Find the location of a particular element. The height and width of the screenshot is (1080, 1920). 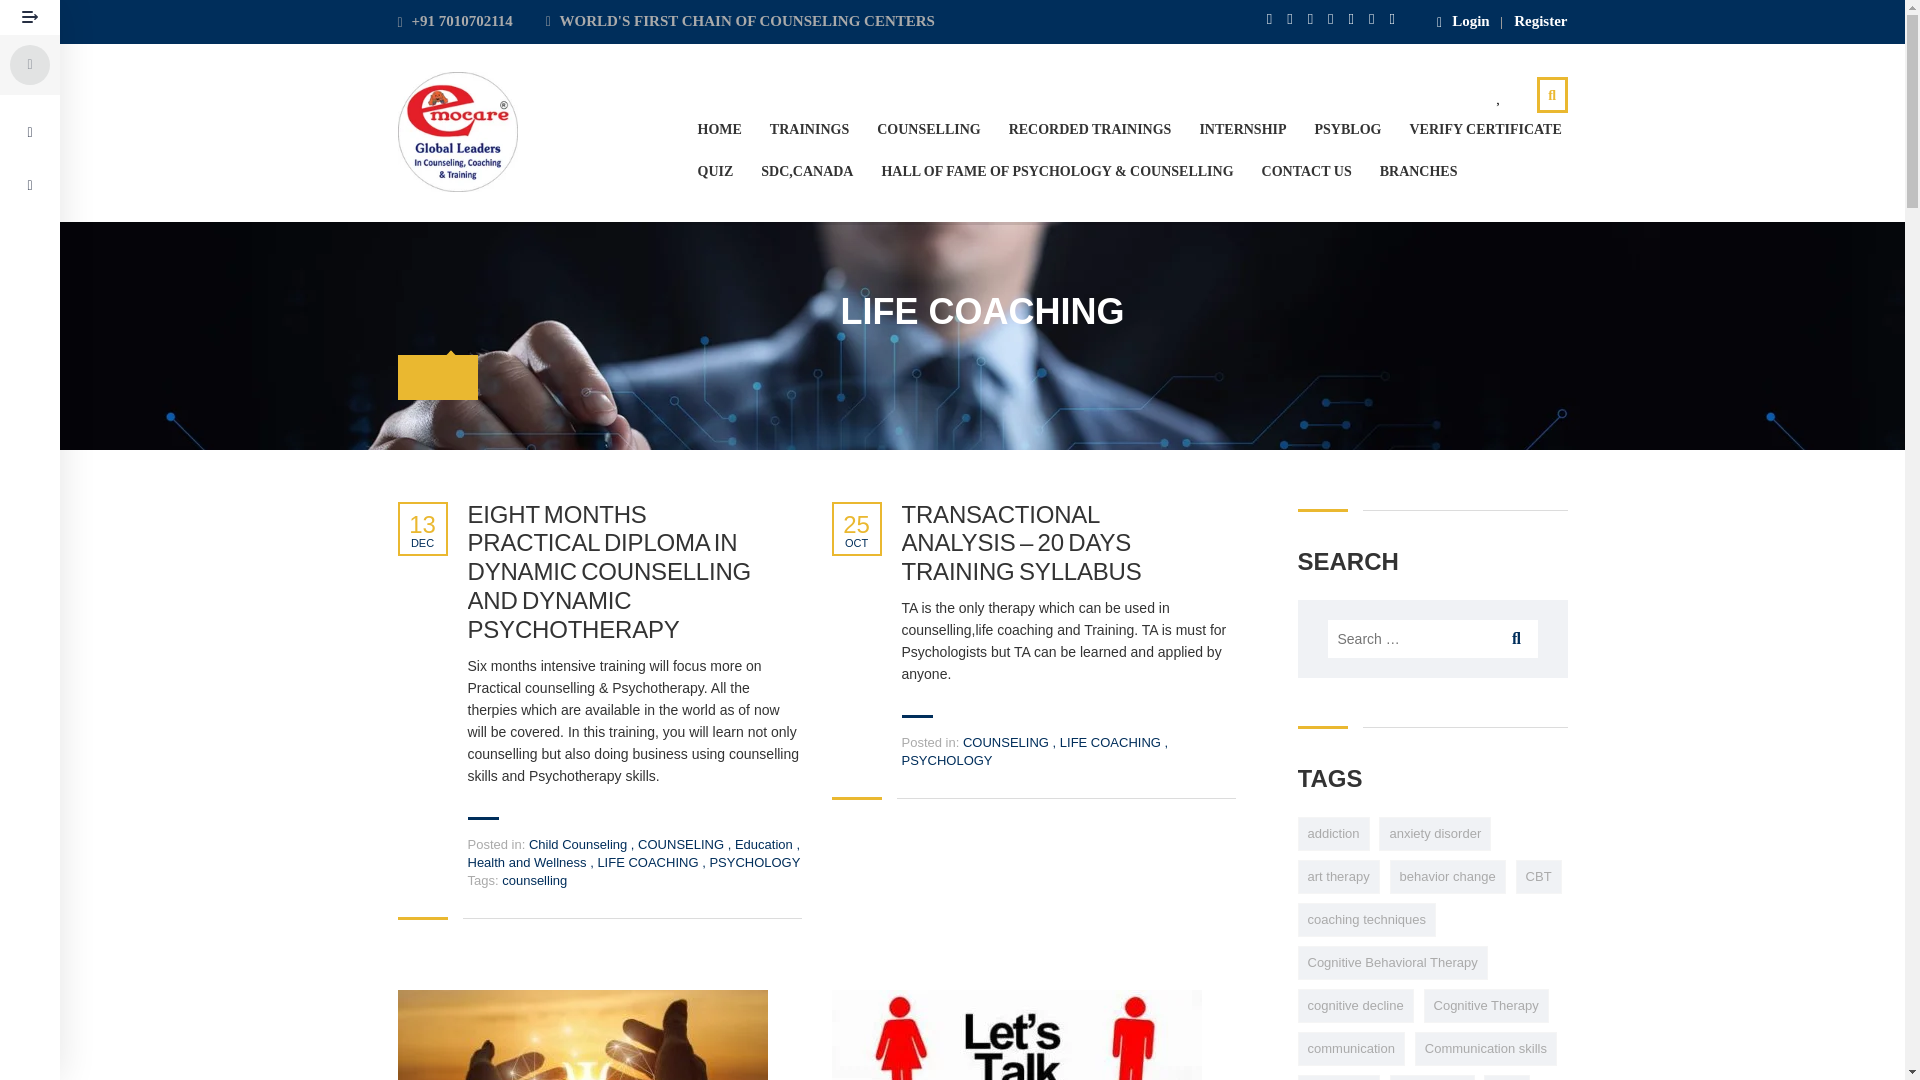

TRAININGS is located at coordinates (808, 130).